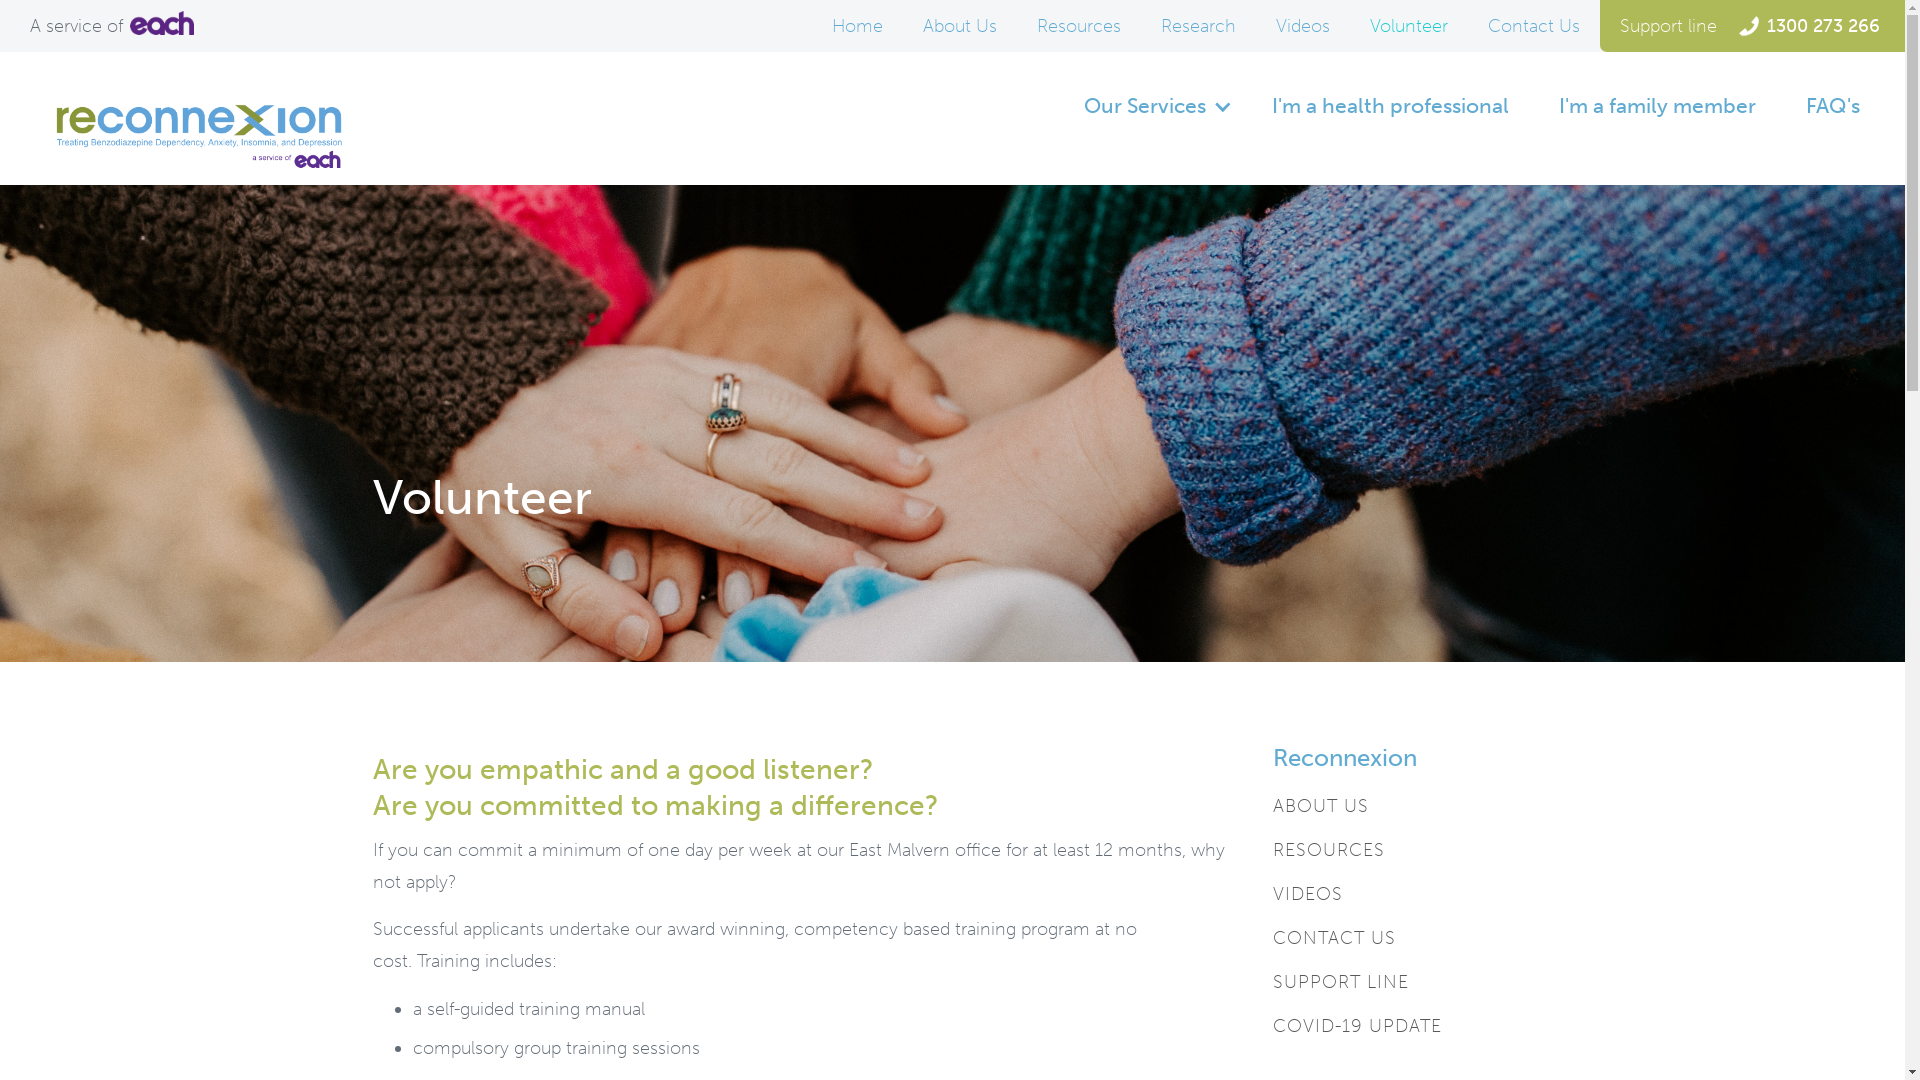 This screenshot has height=1080, width=1920. I want to click on Resources, so click(1079, 26).